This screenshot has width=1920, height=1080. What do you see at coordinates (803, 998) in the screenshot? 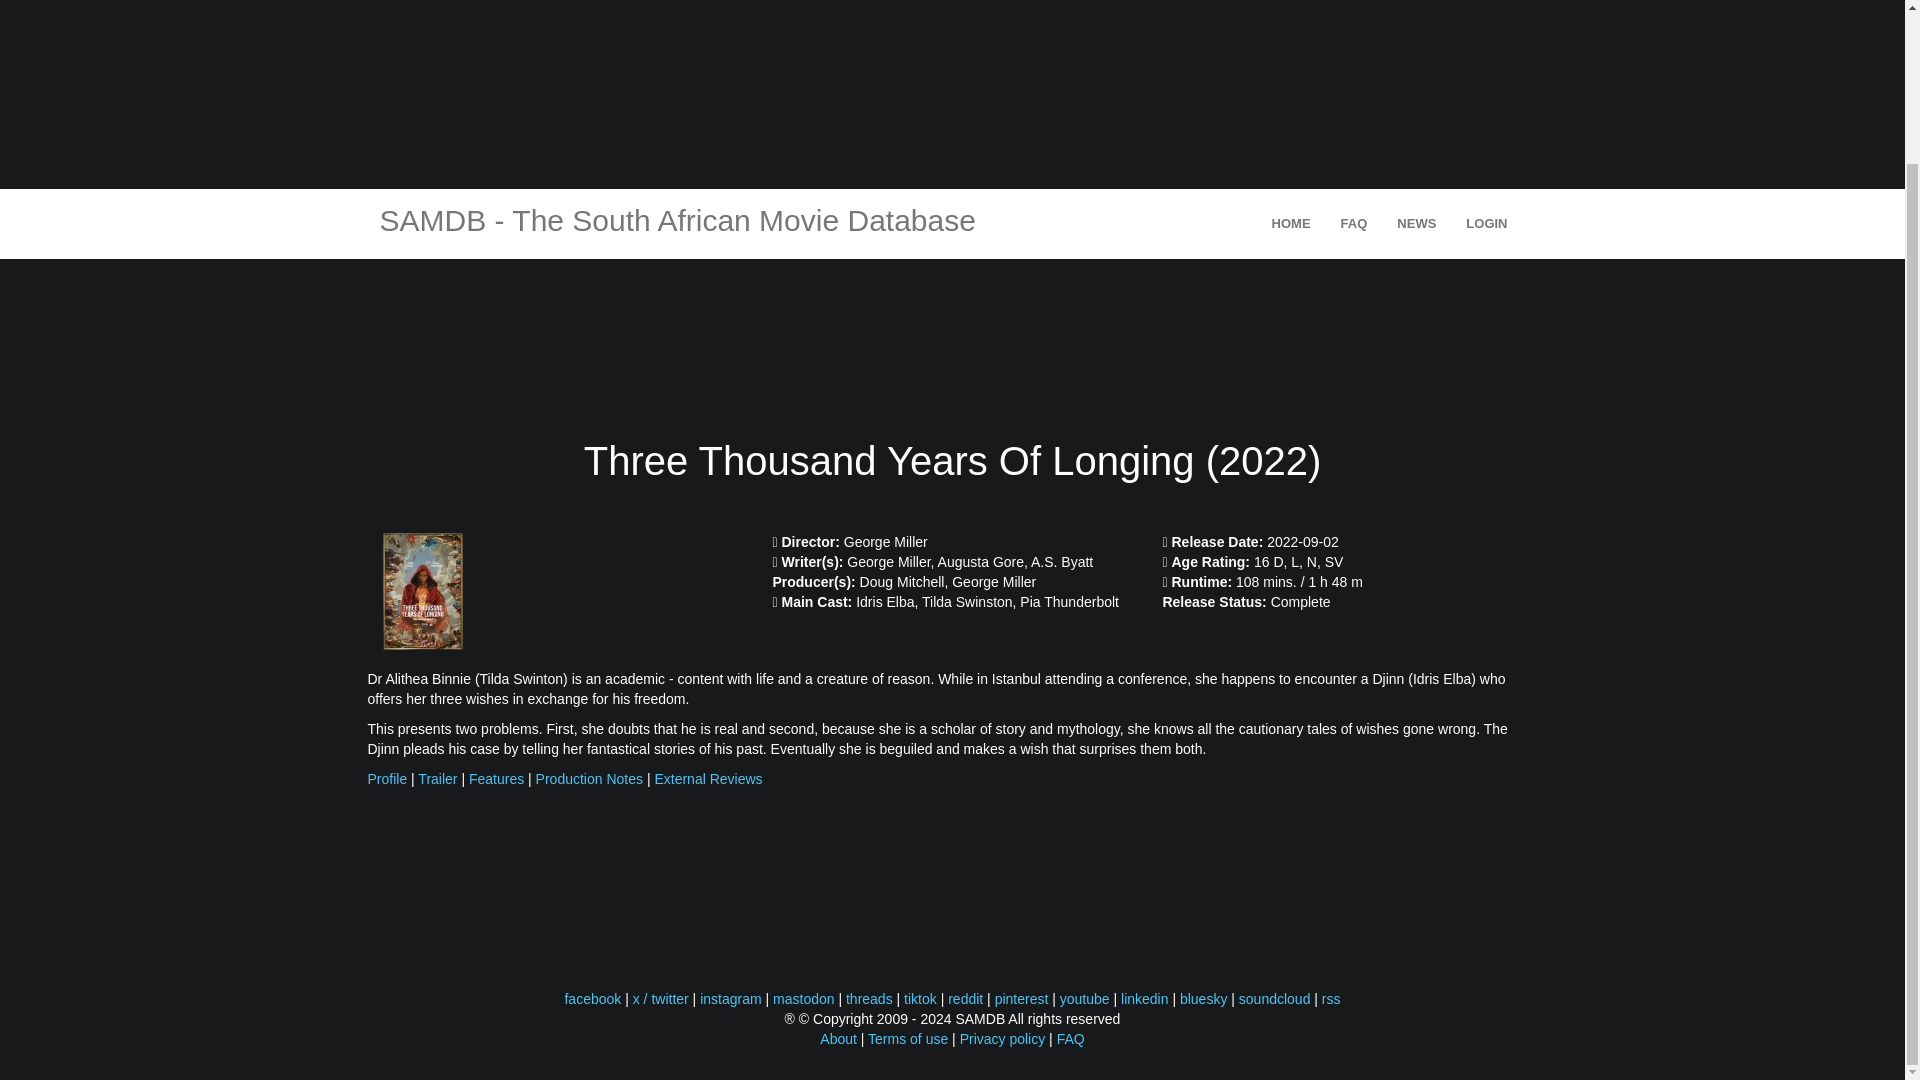
I see `mastodon` at bounding box center [803, 998].